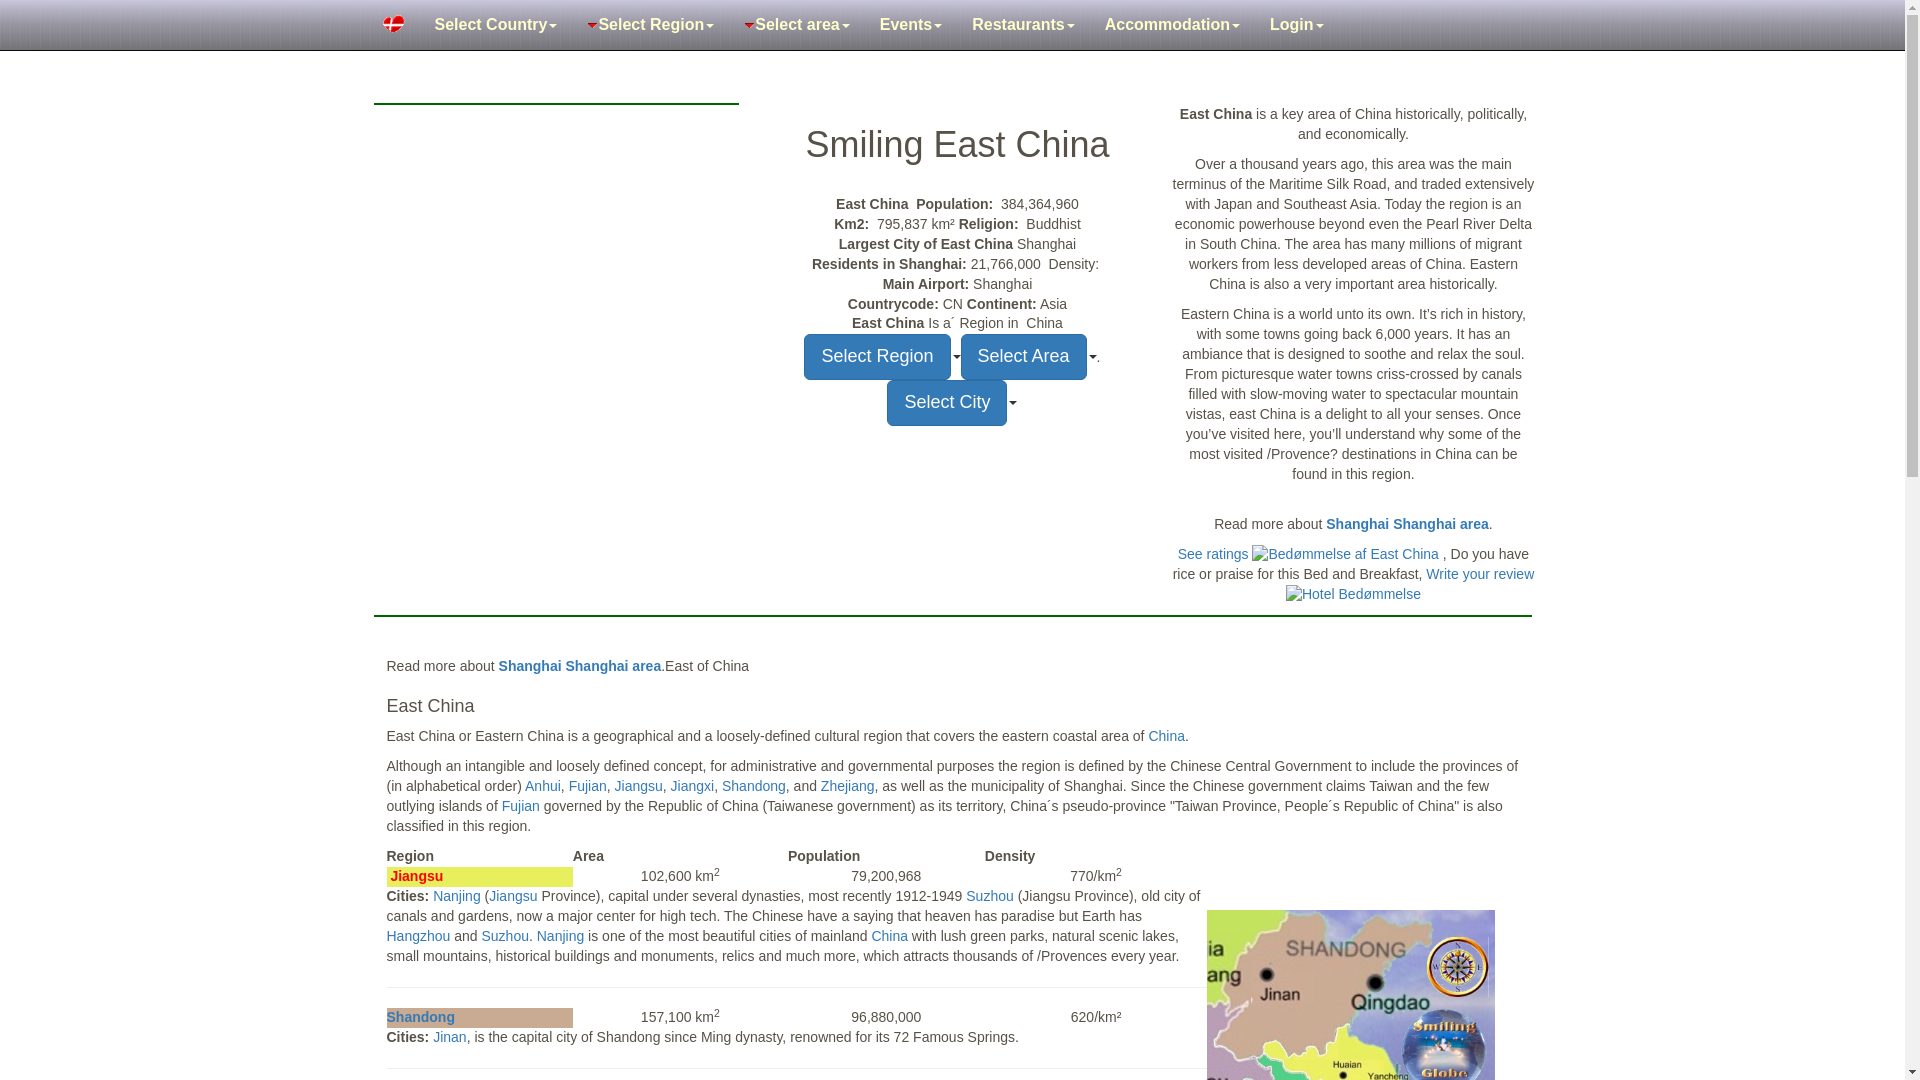 This screenshot has height=1080, width=1920. I want to click on Shandong, so click(419, 1016).